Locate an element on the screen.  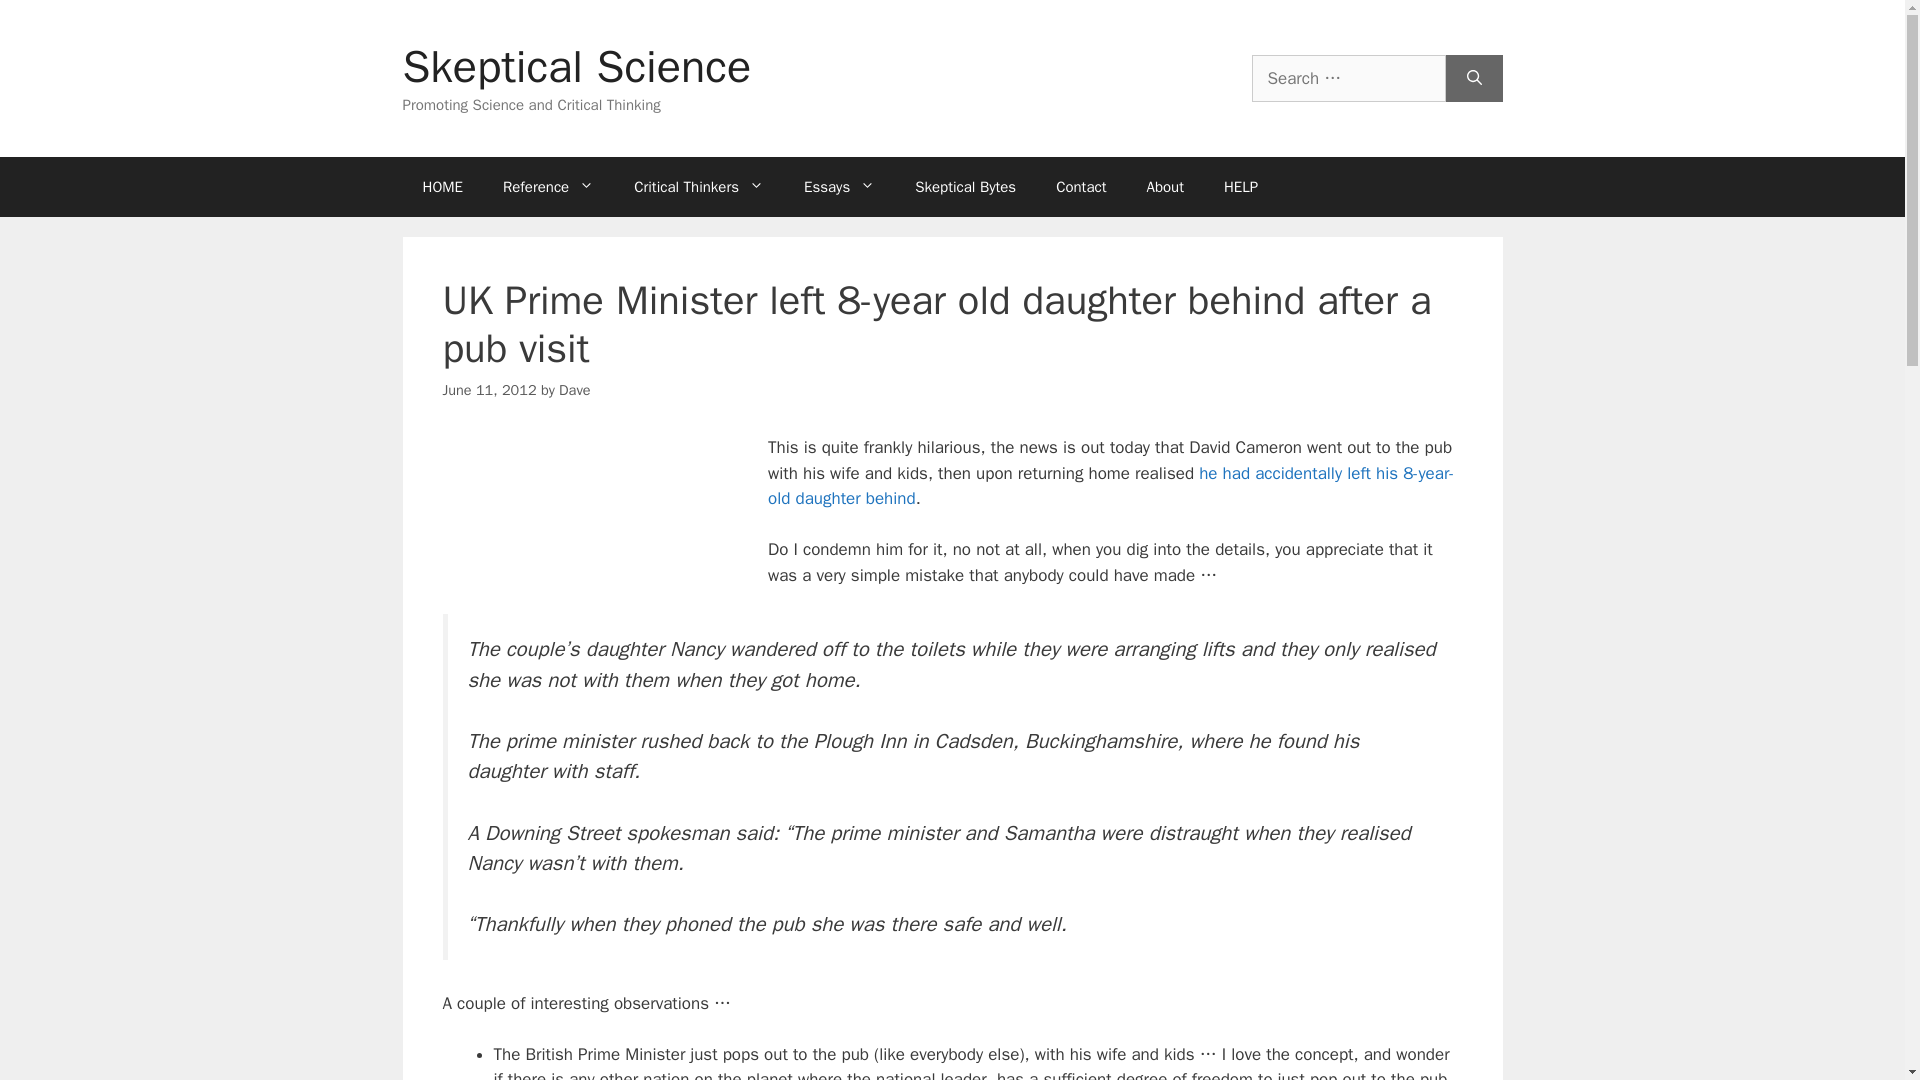
Contact is located at coordinates (1080, 186).